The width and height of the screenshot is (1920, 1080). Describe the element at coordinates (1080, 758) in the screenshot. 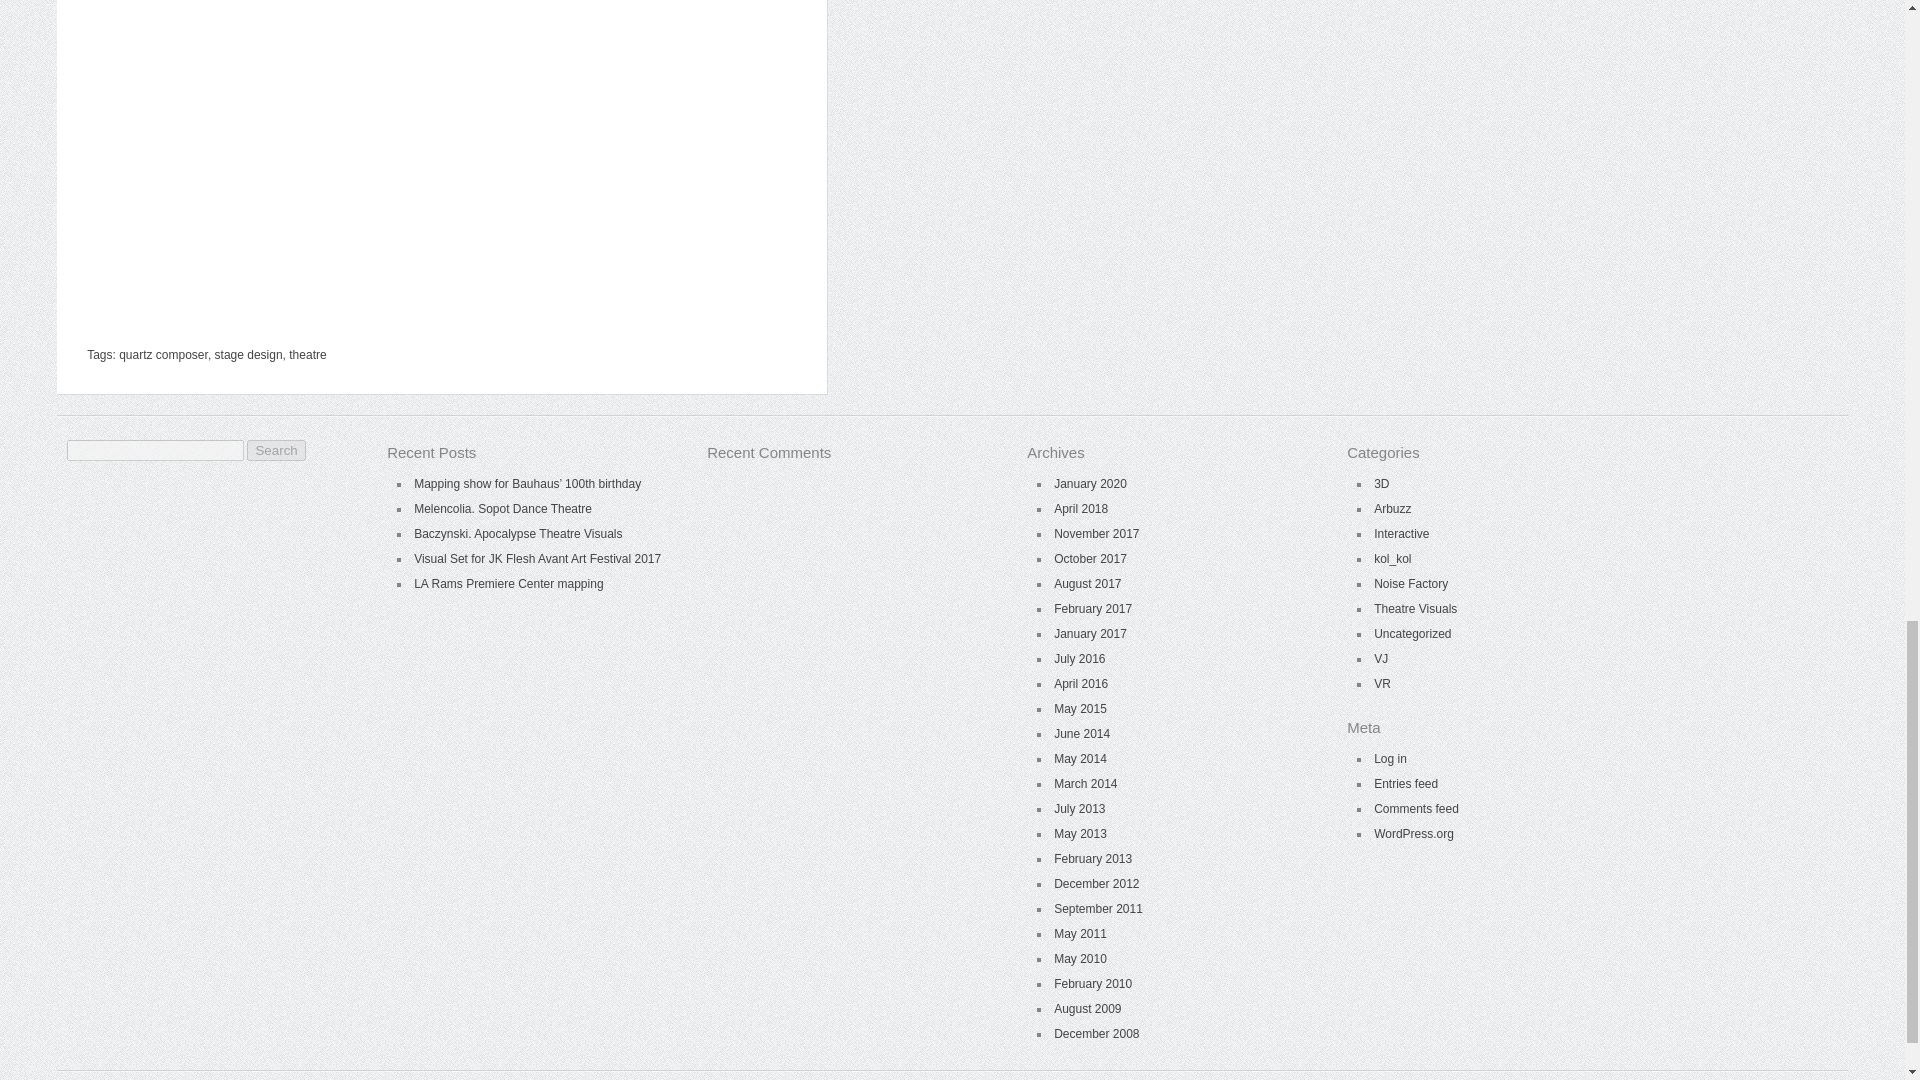

I see `May 2014` at that location.